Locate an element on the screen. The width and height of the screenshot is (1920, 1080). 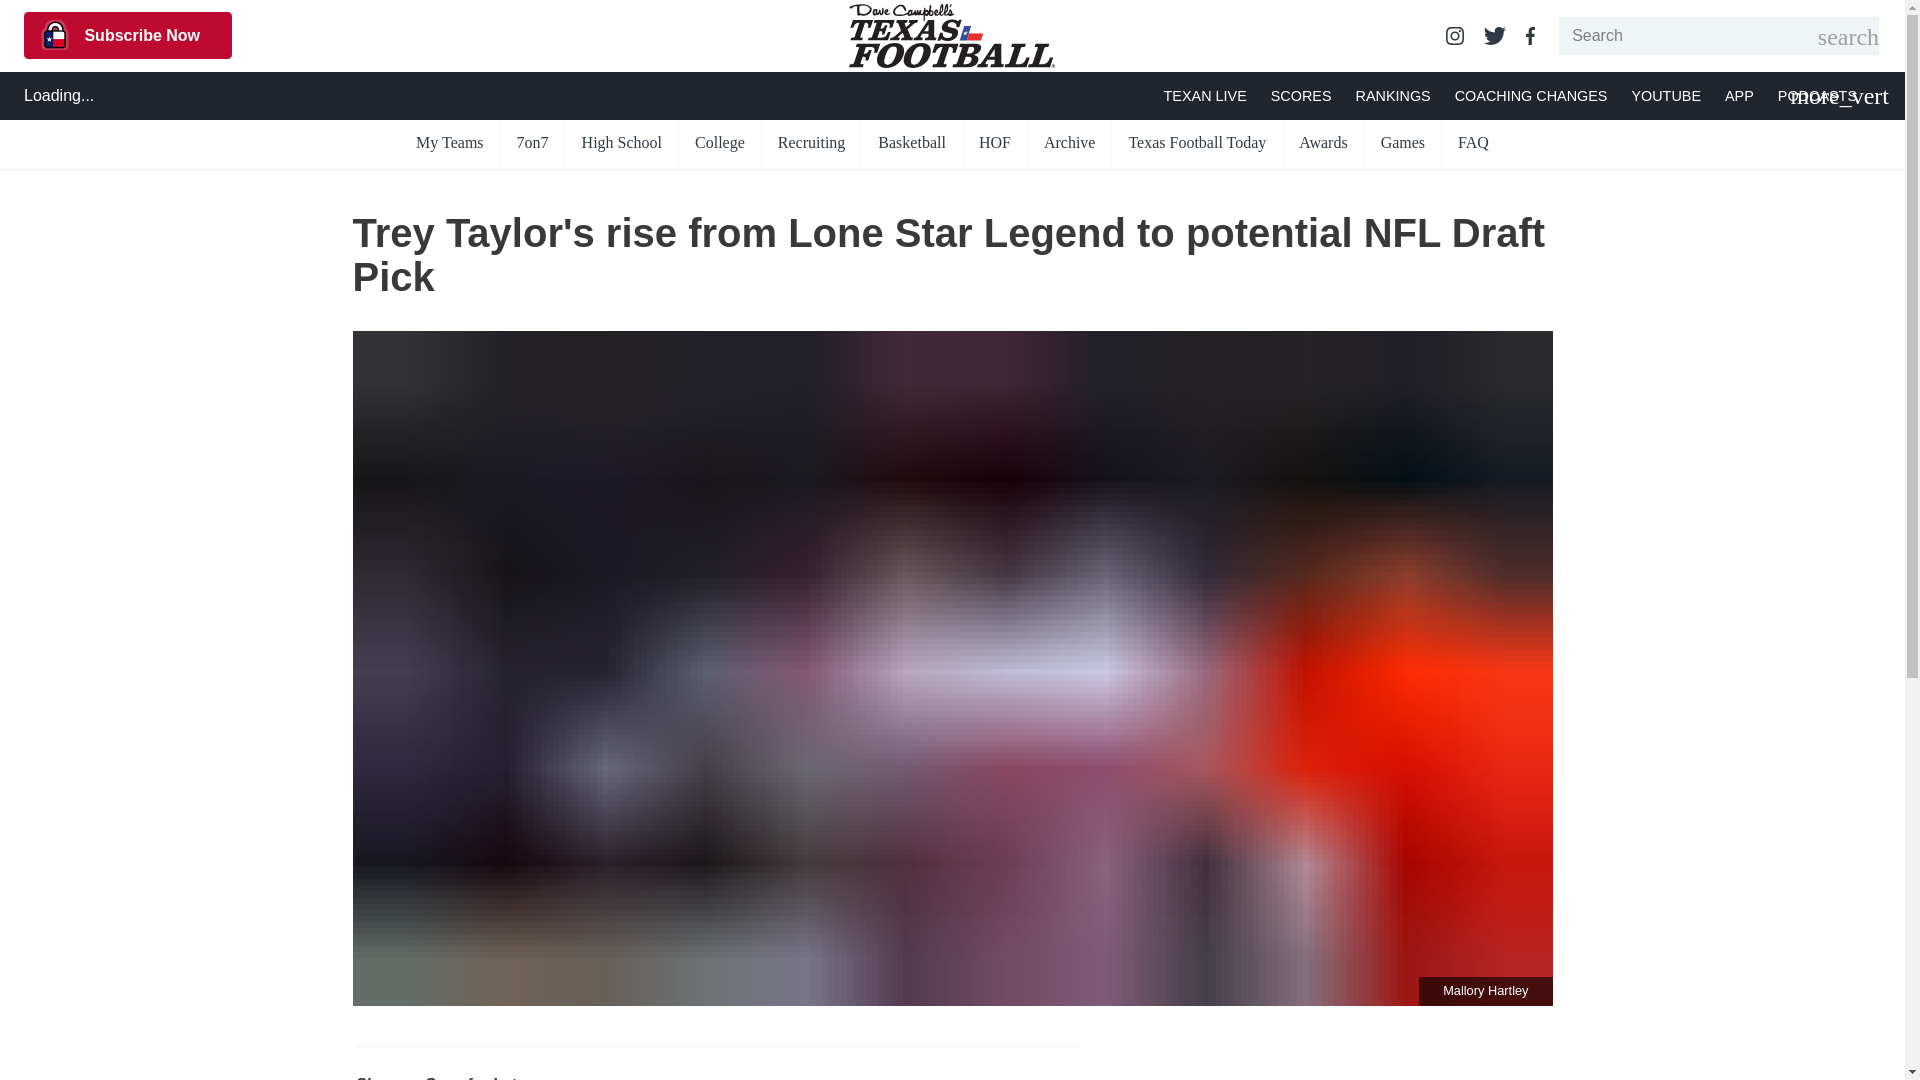
COACHING CHANGES is located at coordinates (1532, 96).